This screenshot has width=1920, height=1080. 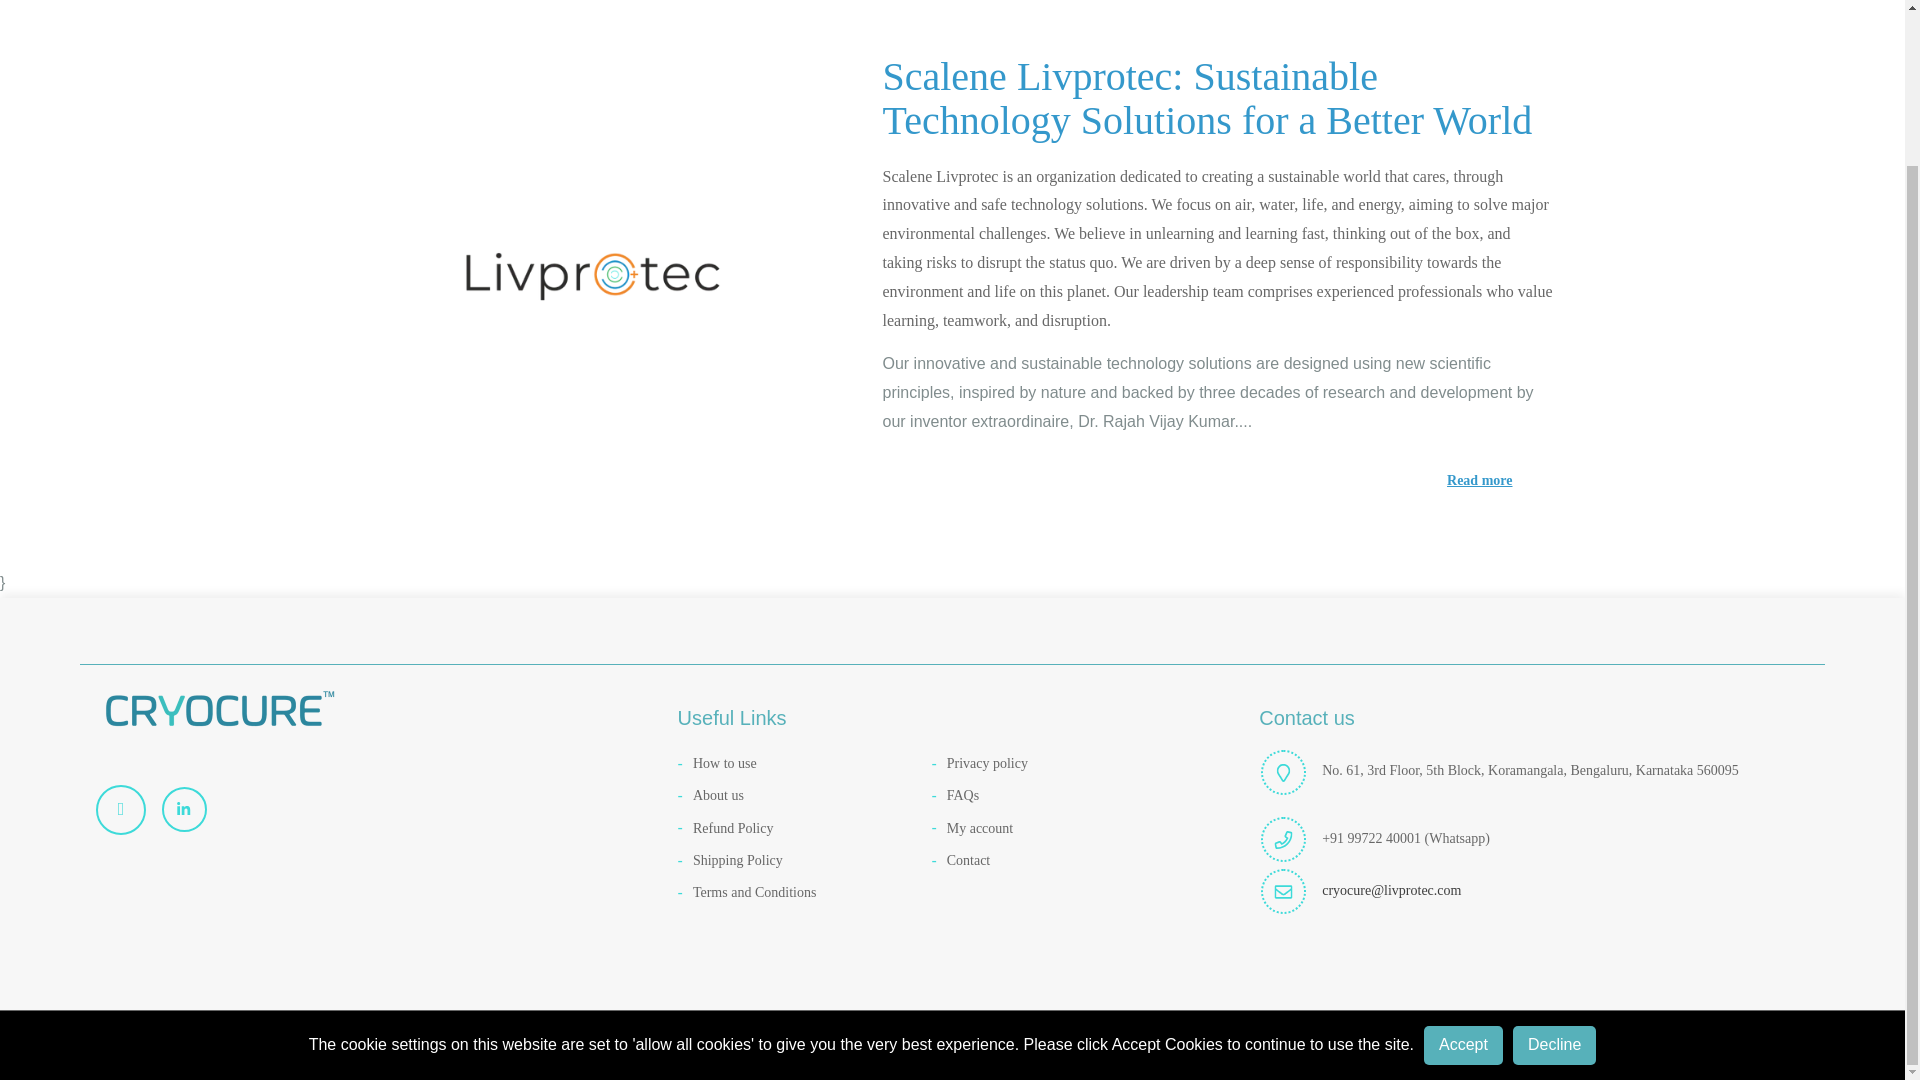 I want to click on How to use, so click(x=804, y=764).